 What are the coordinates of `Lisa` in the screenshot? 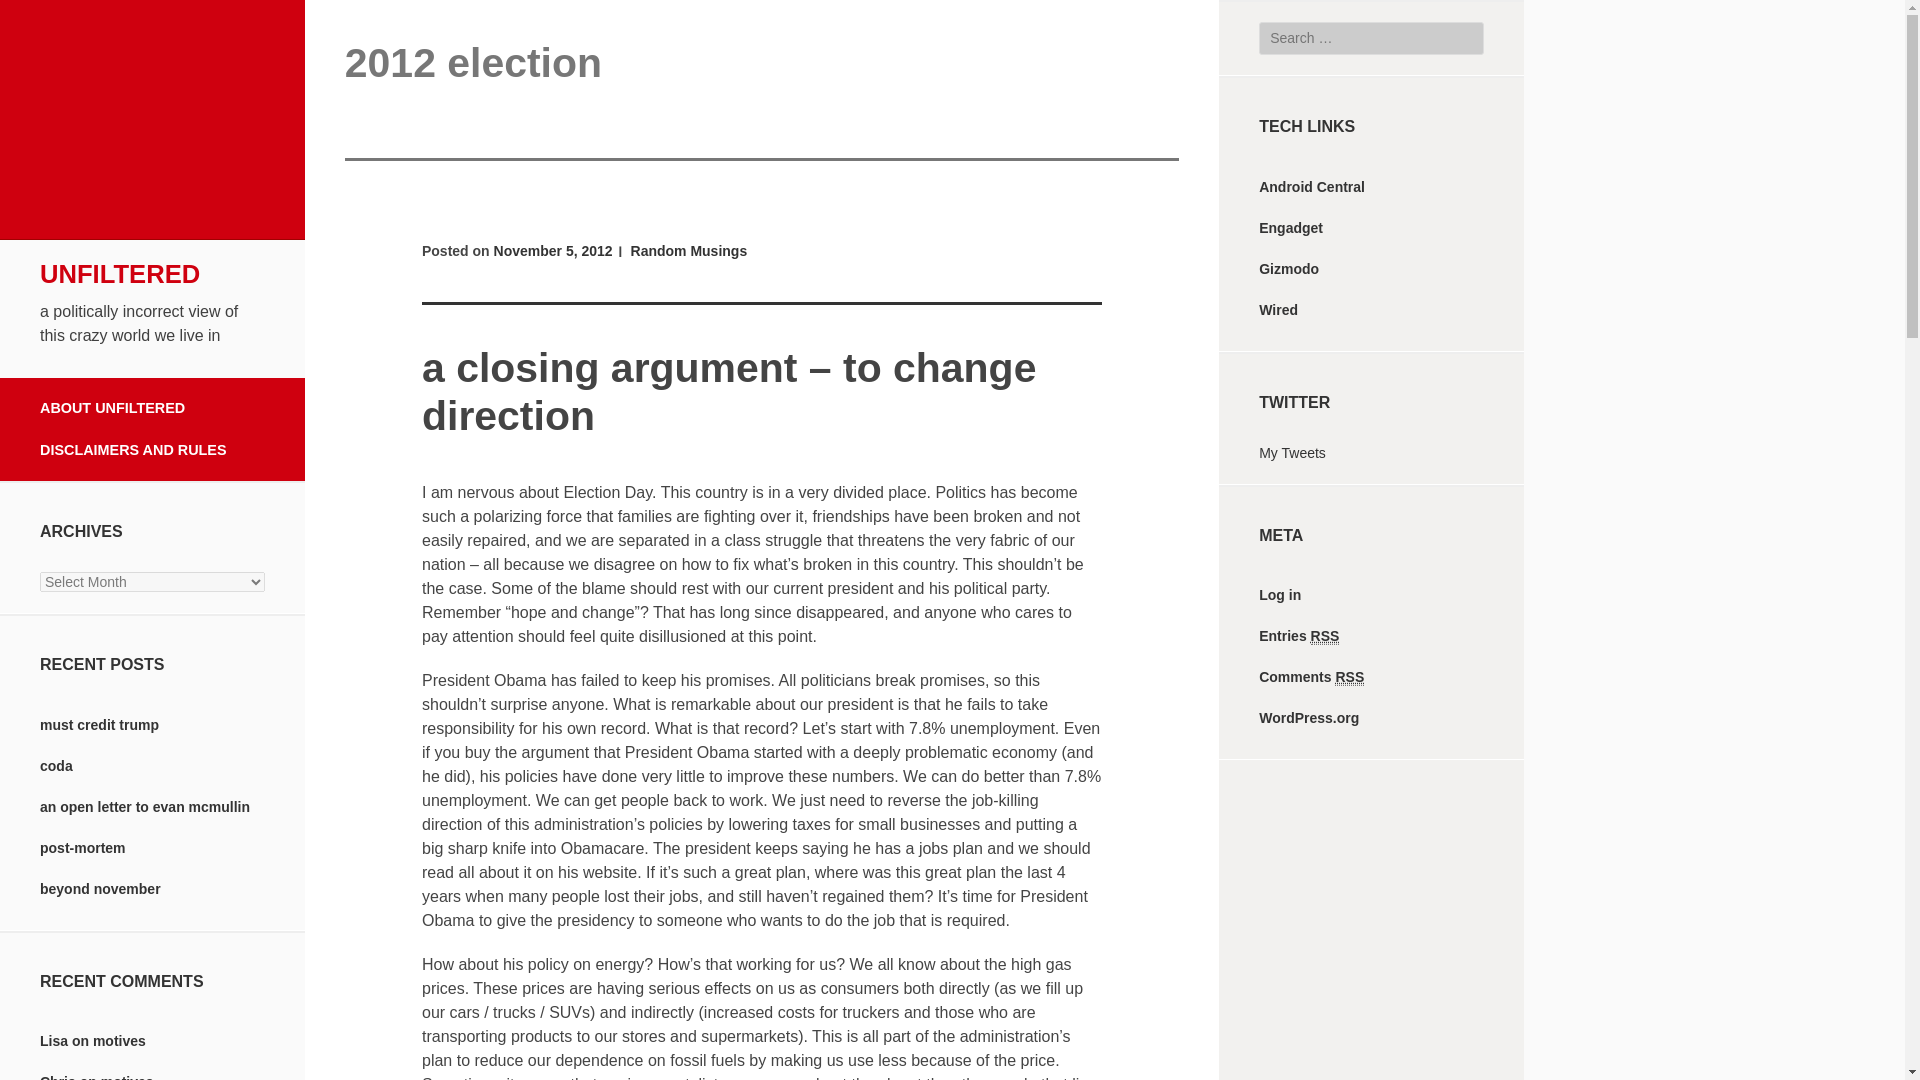 It's located at (54, 1040).